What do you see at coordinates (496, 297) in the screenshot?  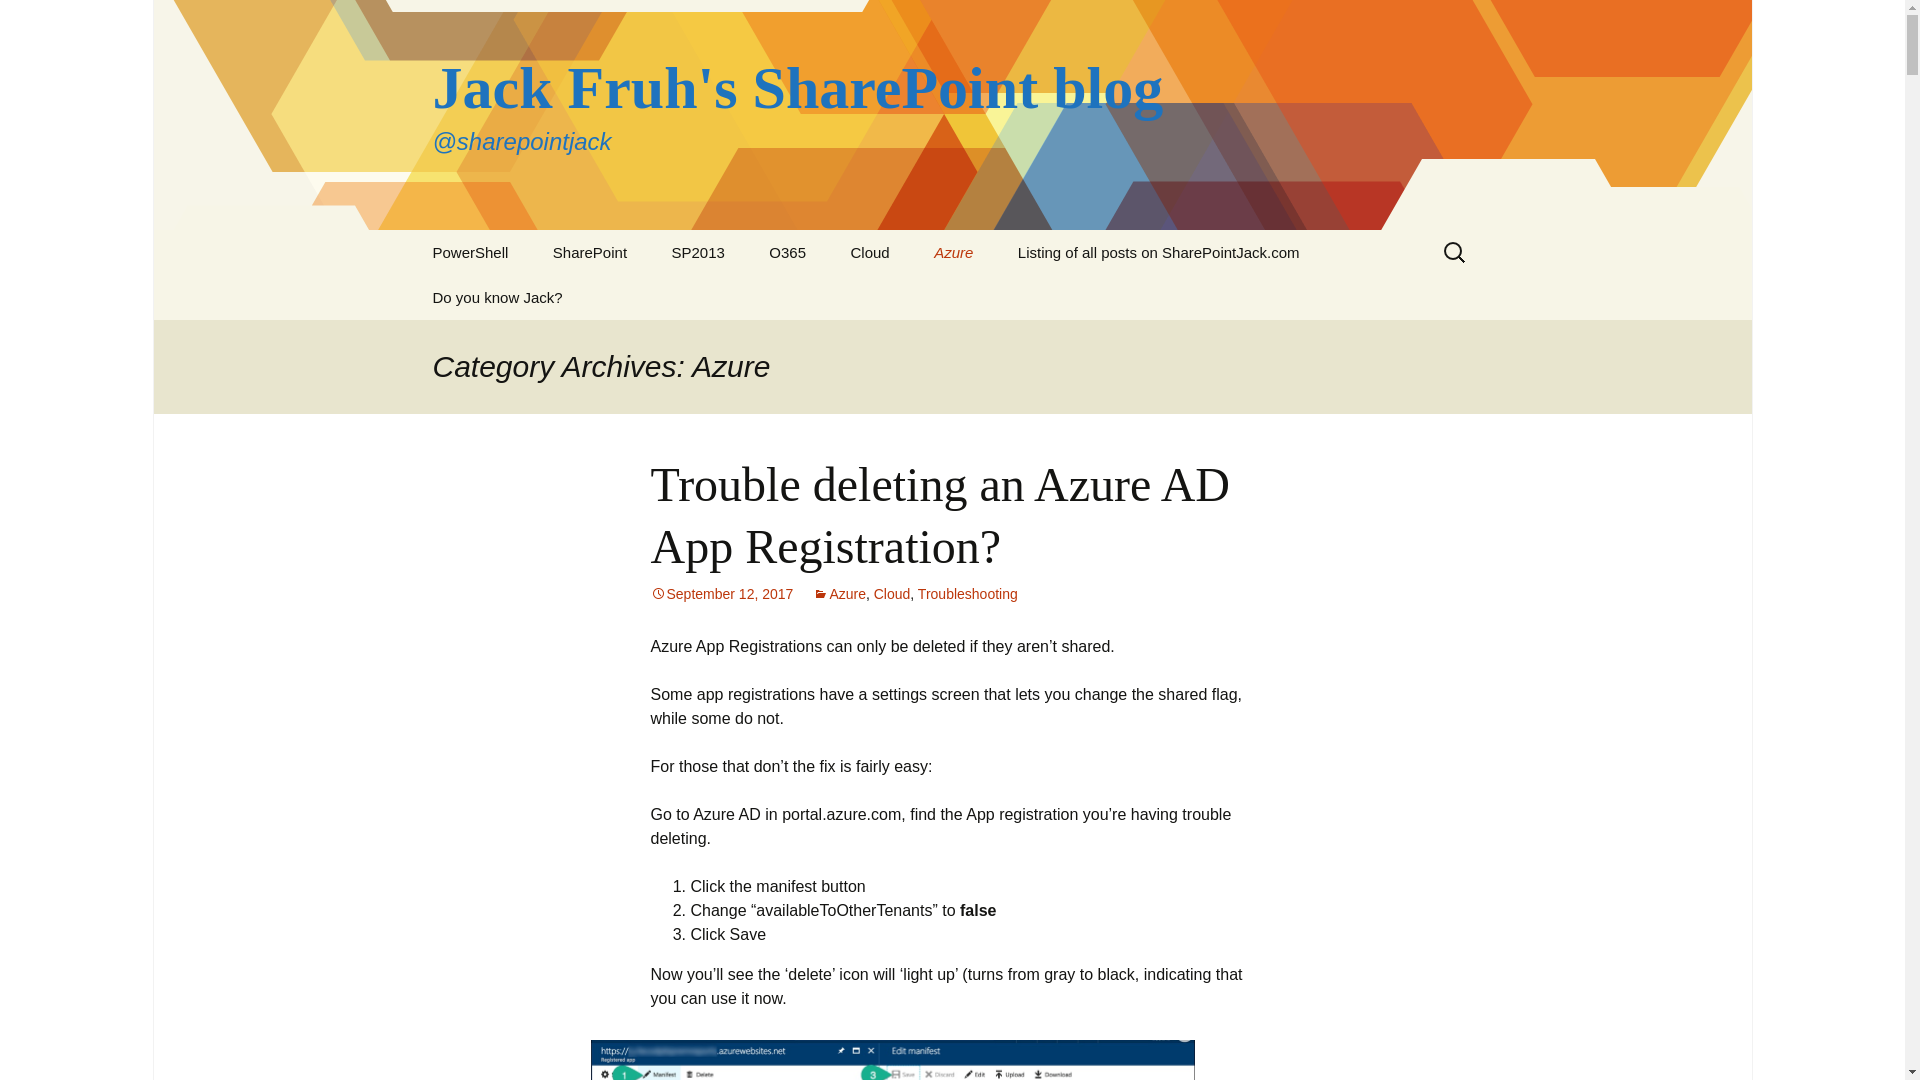 I see `Do you know Jack?` at bounding box center [496, 297].